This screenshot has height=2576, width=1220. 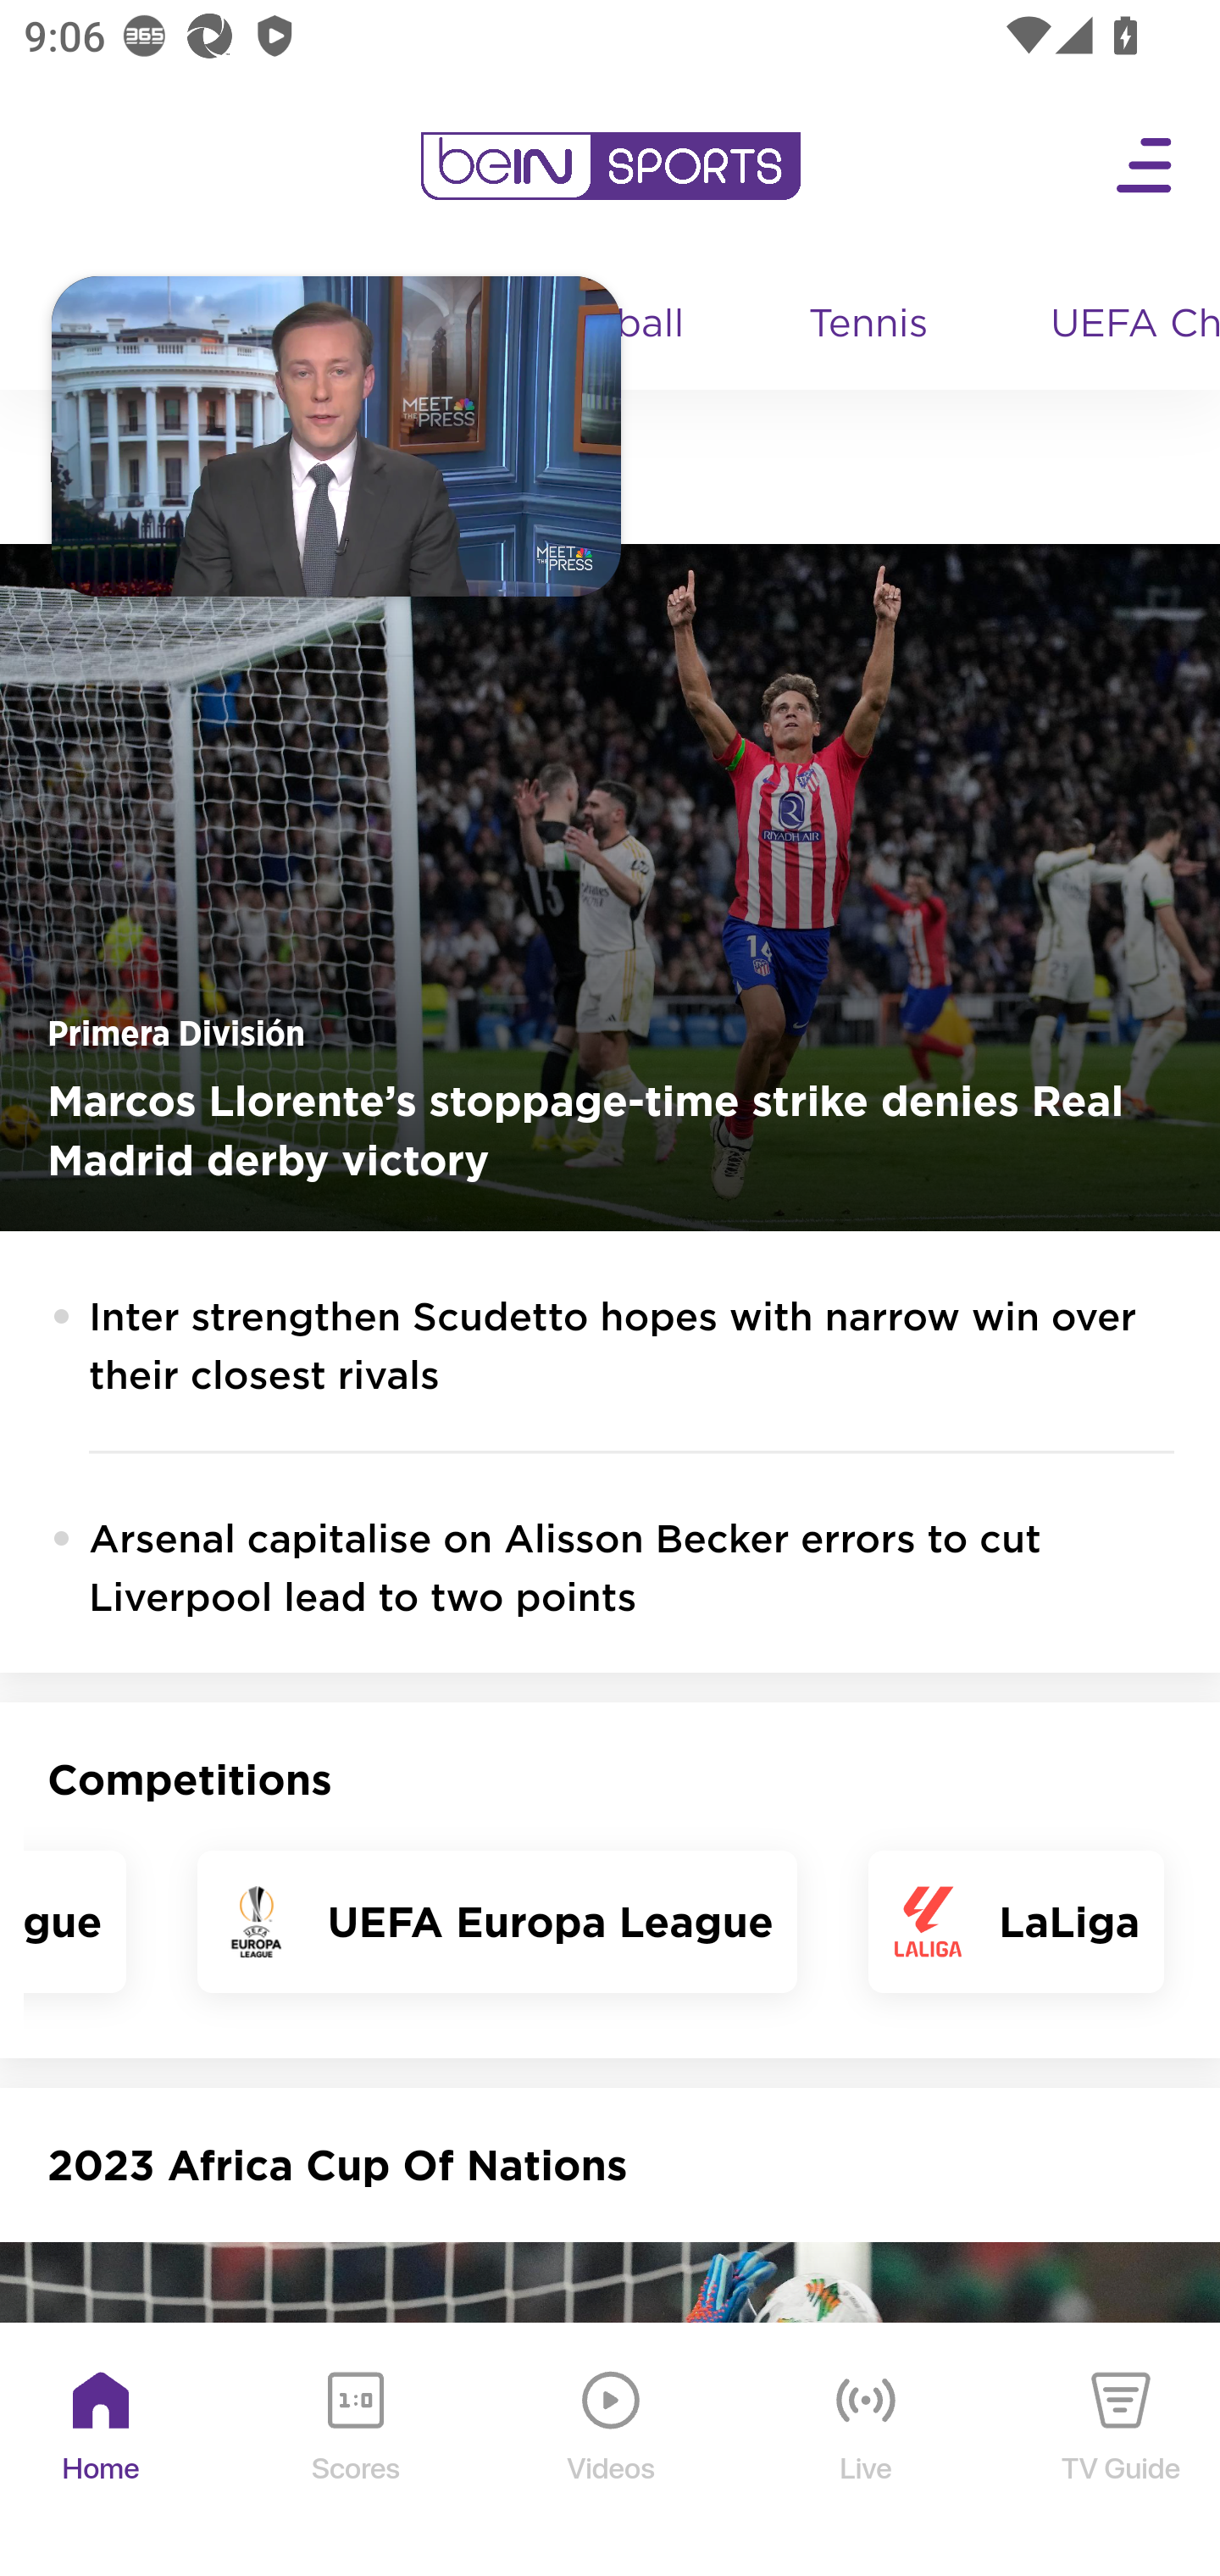 What do you see at coordinates (102, 2451) in the screenshot?
I see `Home Home Icon Home` at bounding box center [102, 2451].